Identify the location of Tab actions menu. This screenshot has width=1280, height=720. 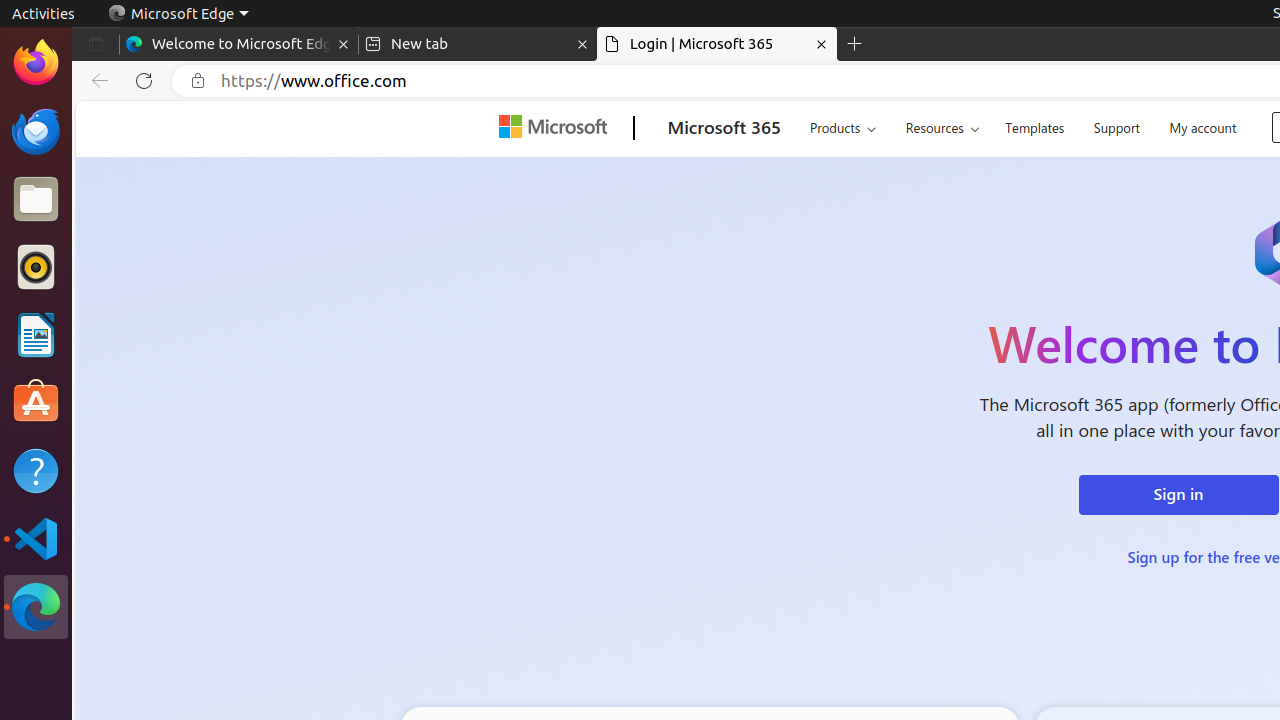
(96, 44).